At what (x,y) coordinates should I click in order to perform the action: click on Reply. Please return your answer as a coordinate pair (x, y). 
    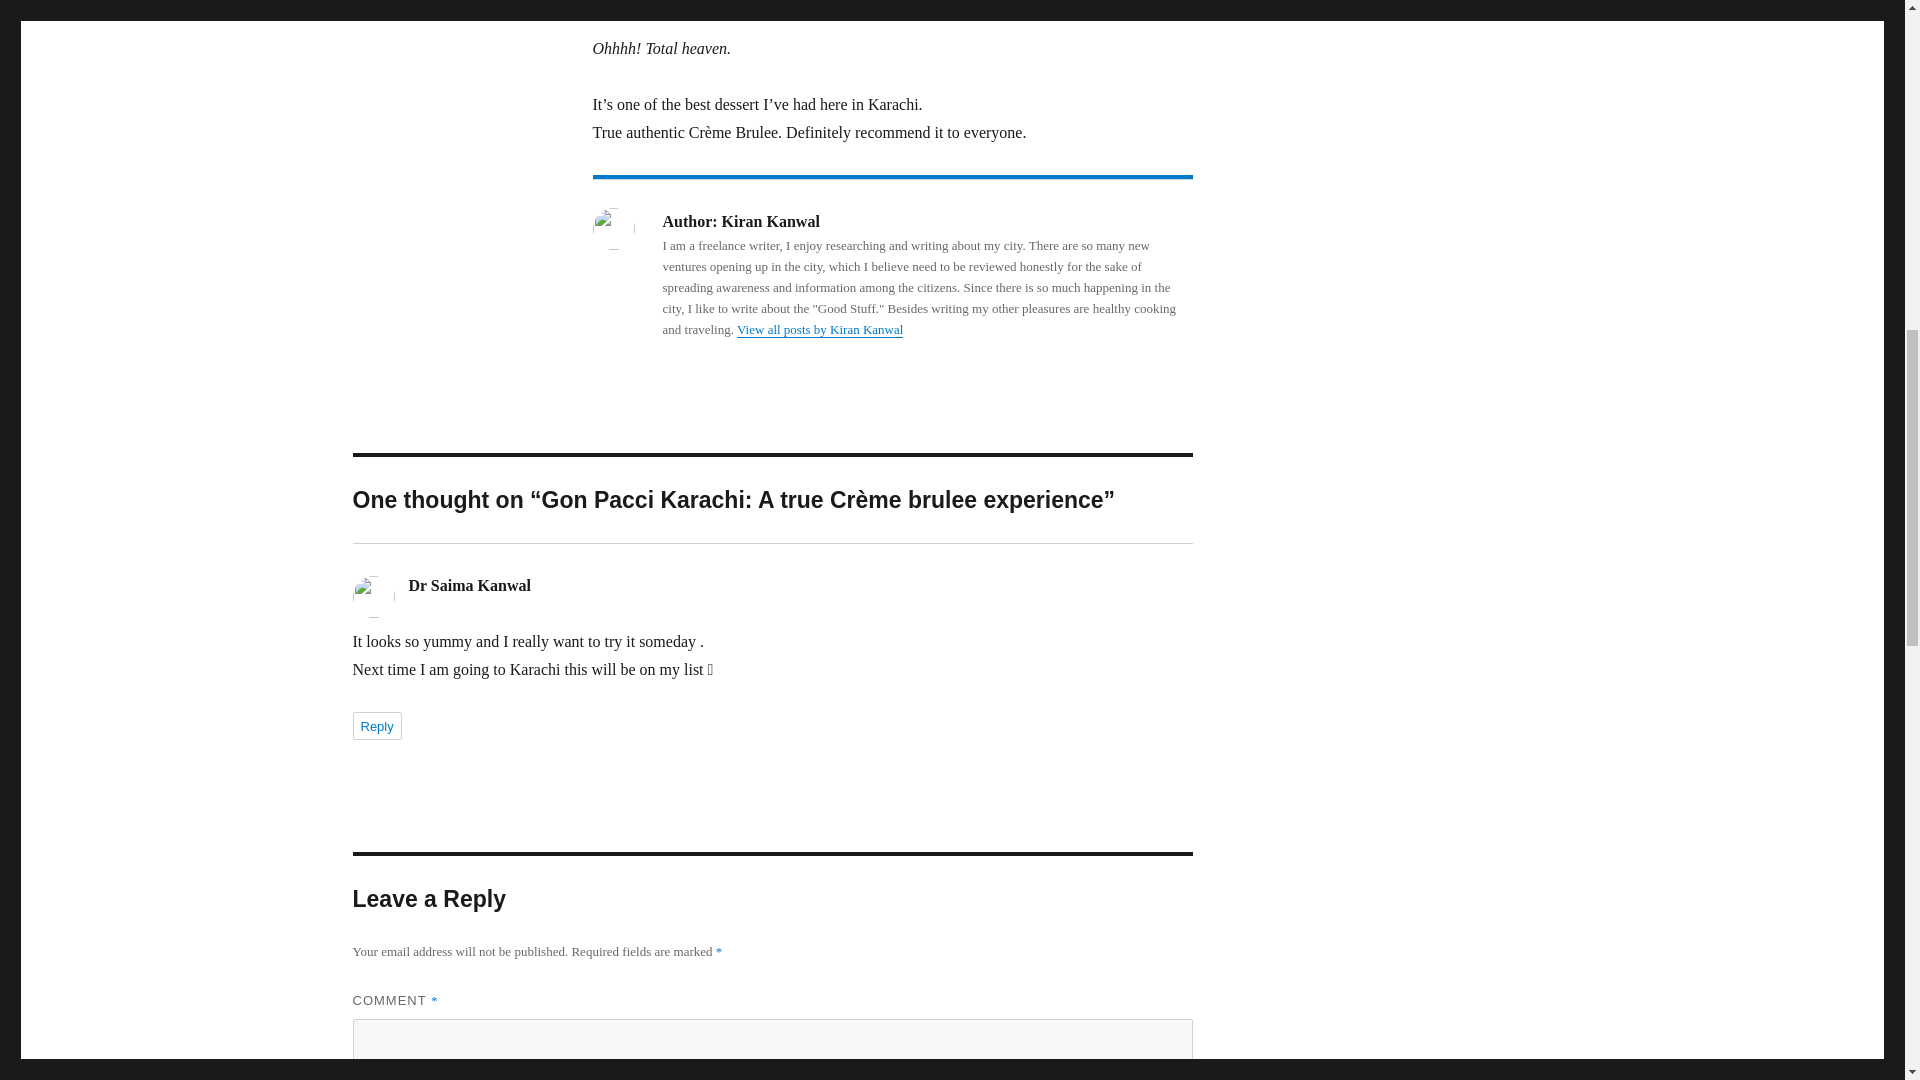
    Looking at the image, I should click on (376, 725).